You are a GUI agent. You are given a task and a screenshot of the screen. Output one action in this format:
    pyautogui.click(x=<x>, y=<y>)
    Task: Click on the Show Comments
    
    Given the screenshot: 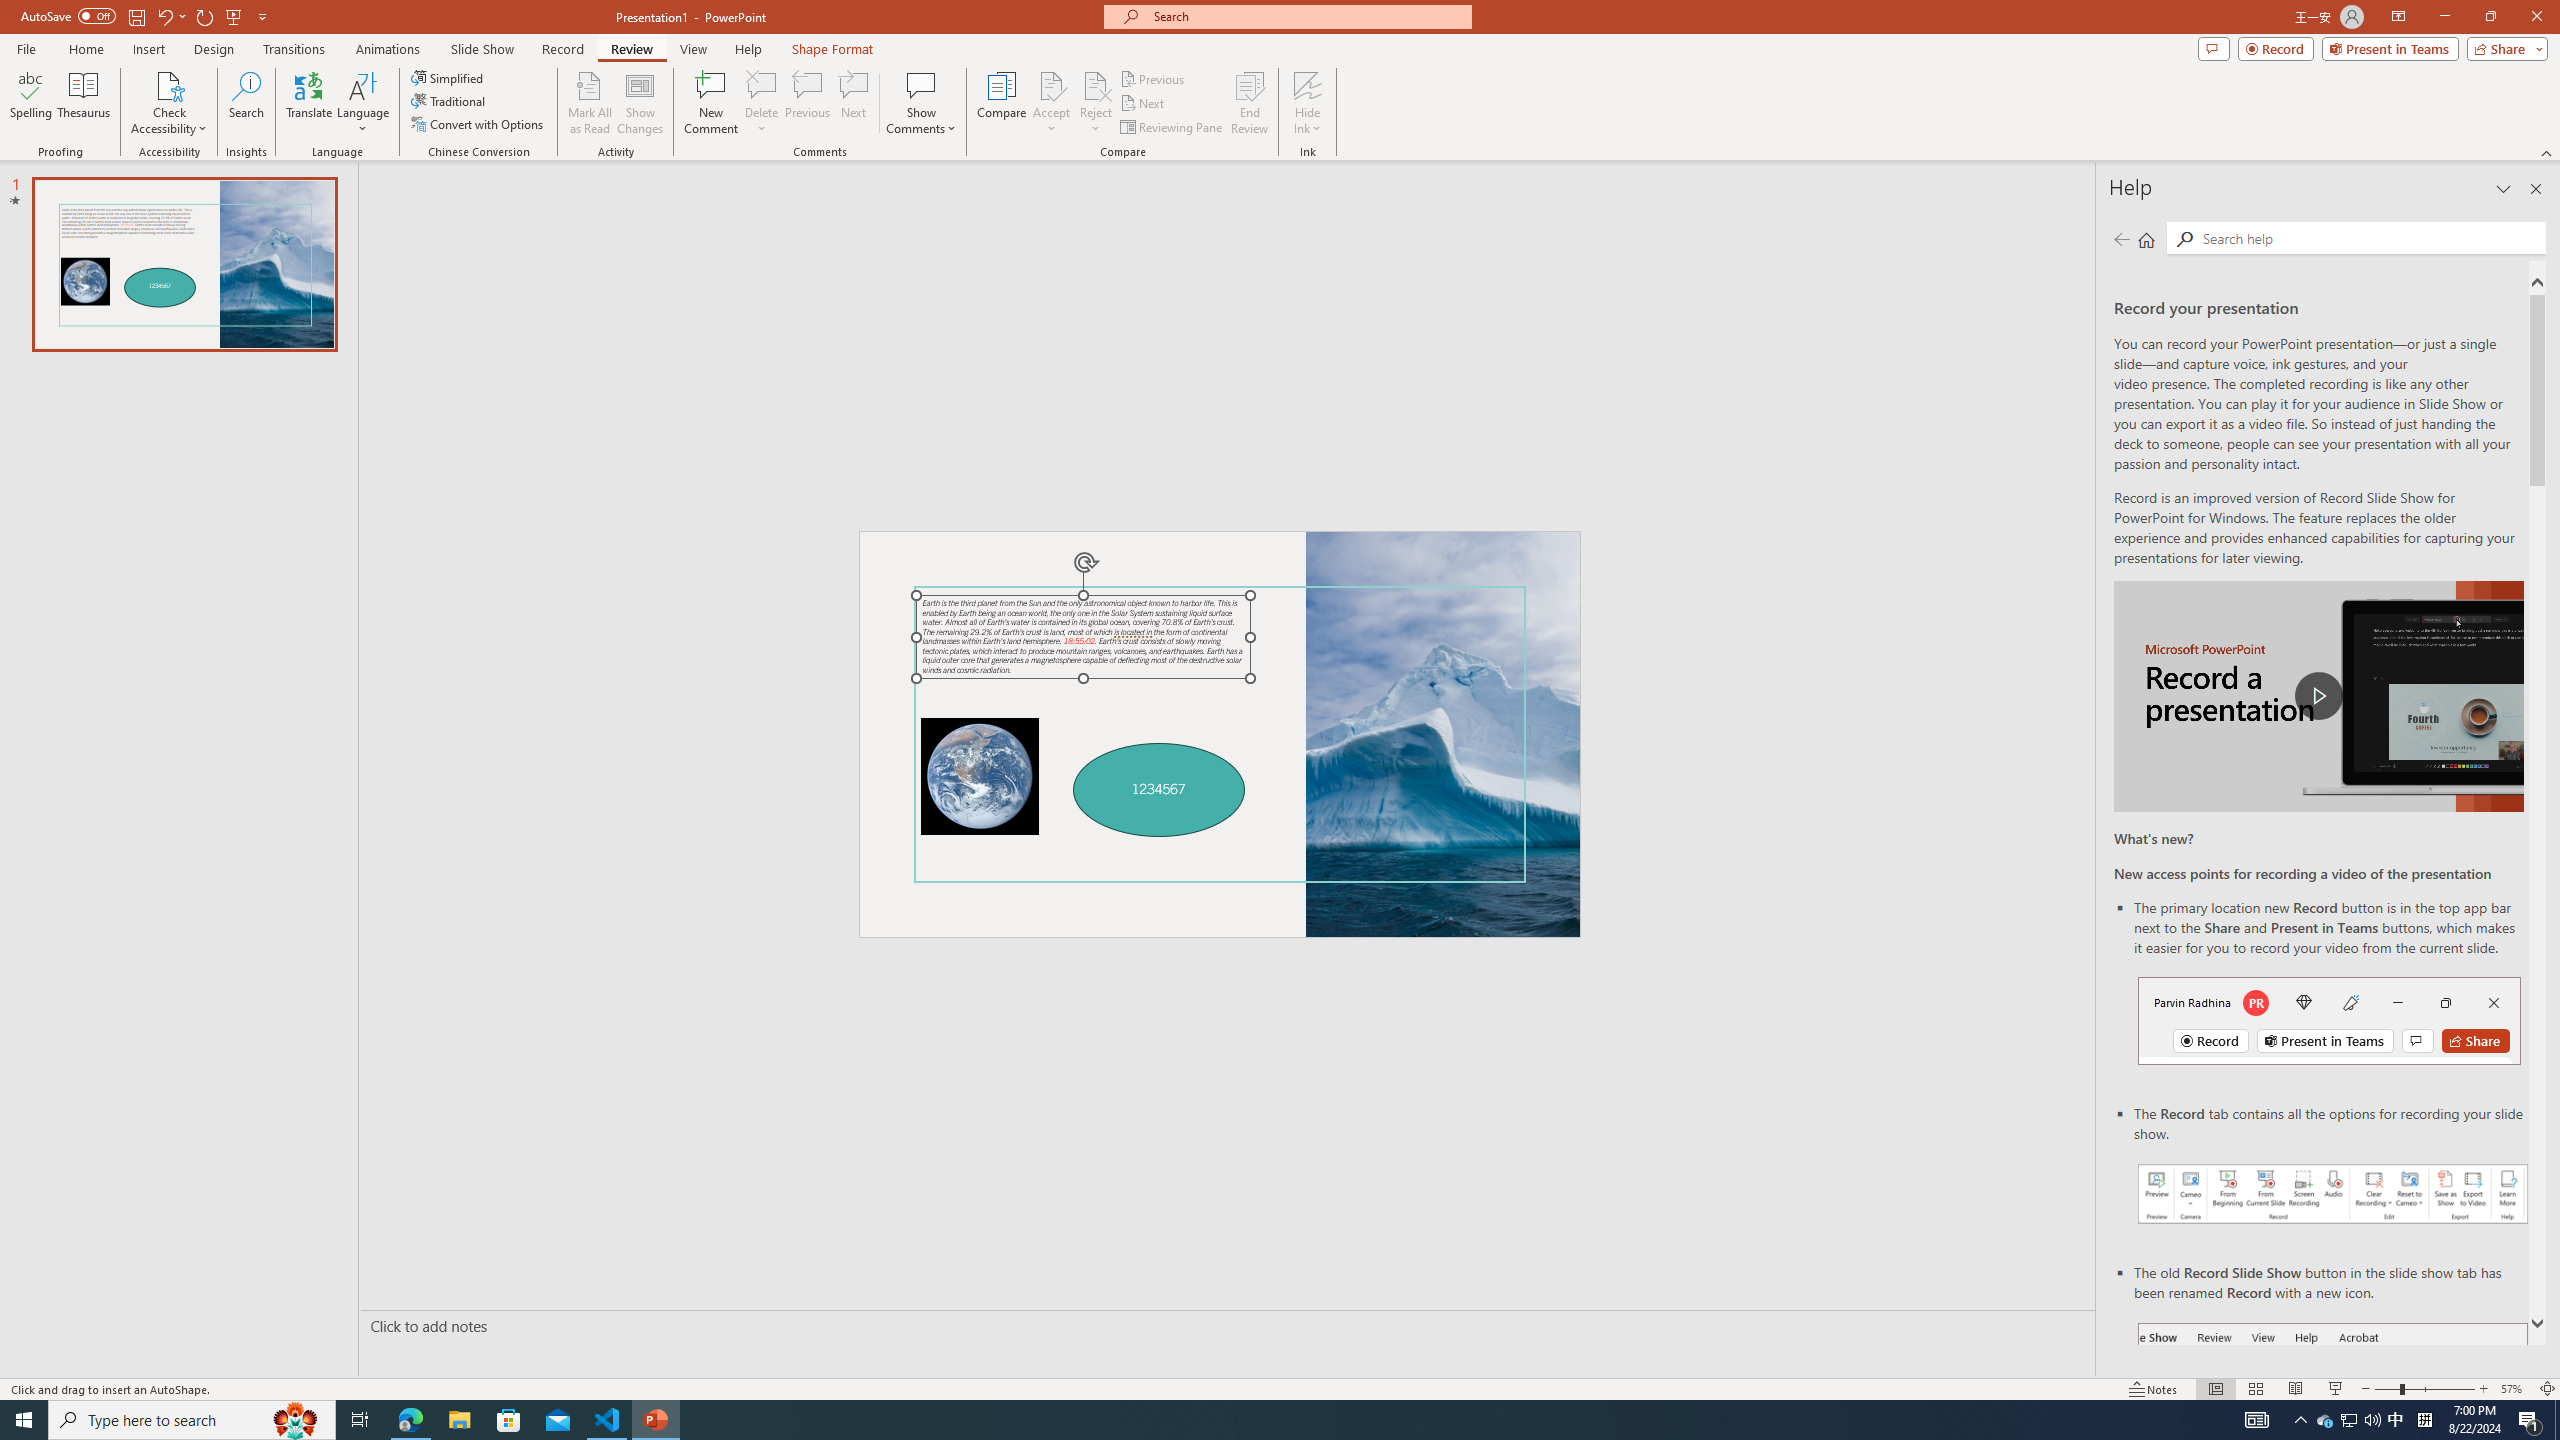 What is the action you would take?
    pyautogui.click(x=922, y=103)
    